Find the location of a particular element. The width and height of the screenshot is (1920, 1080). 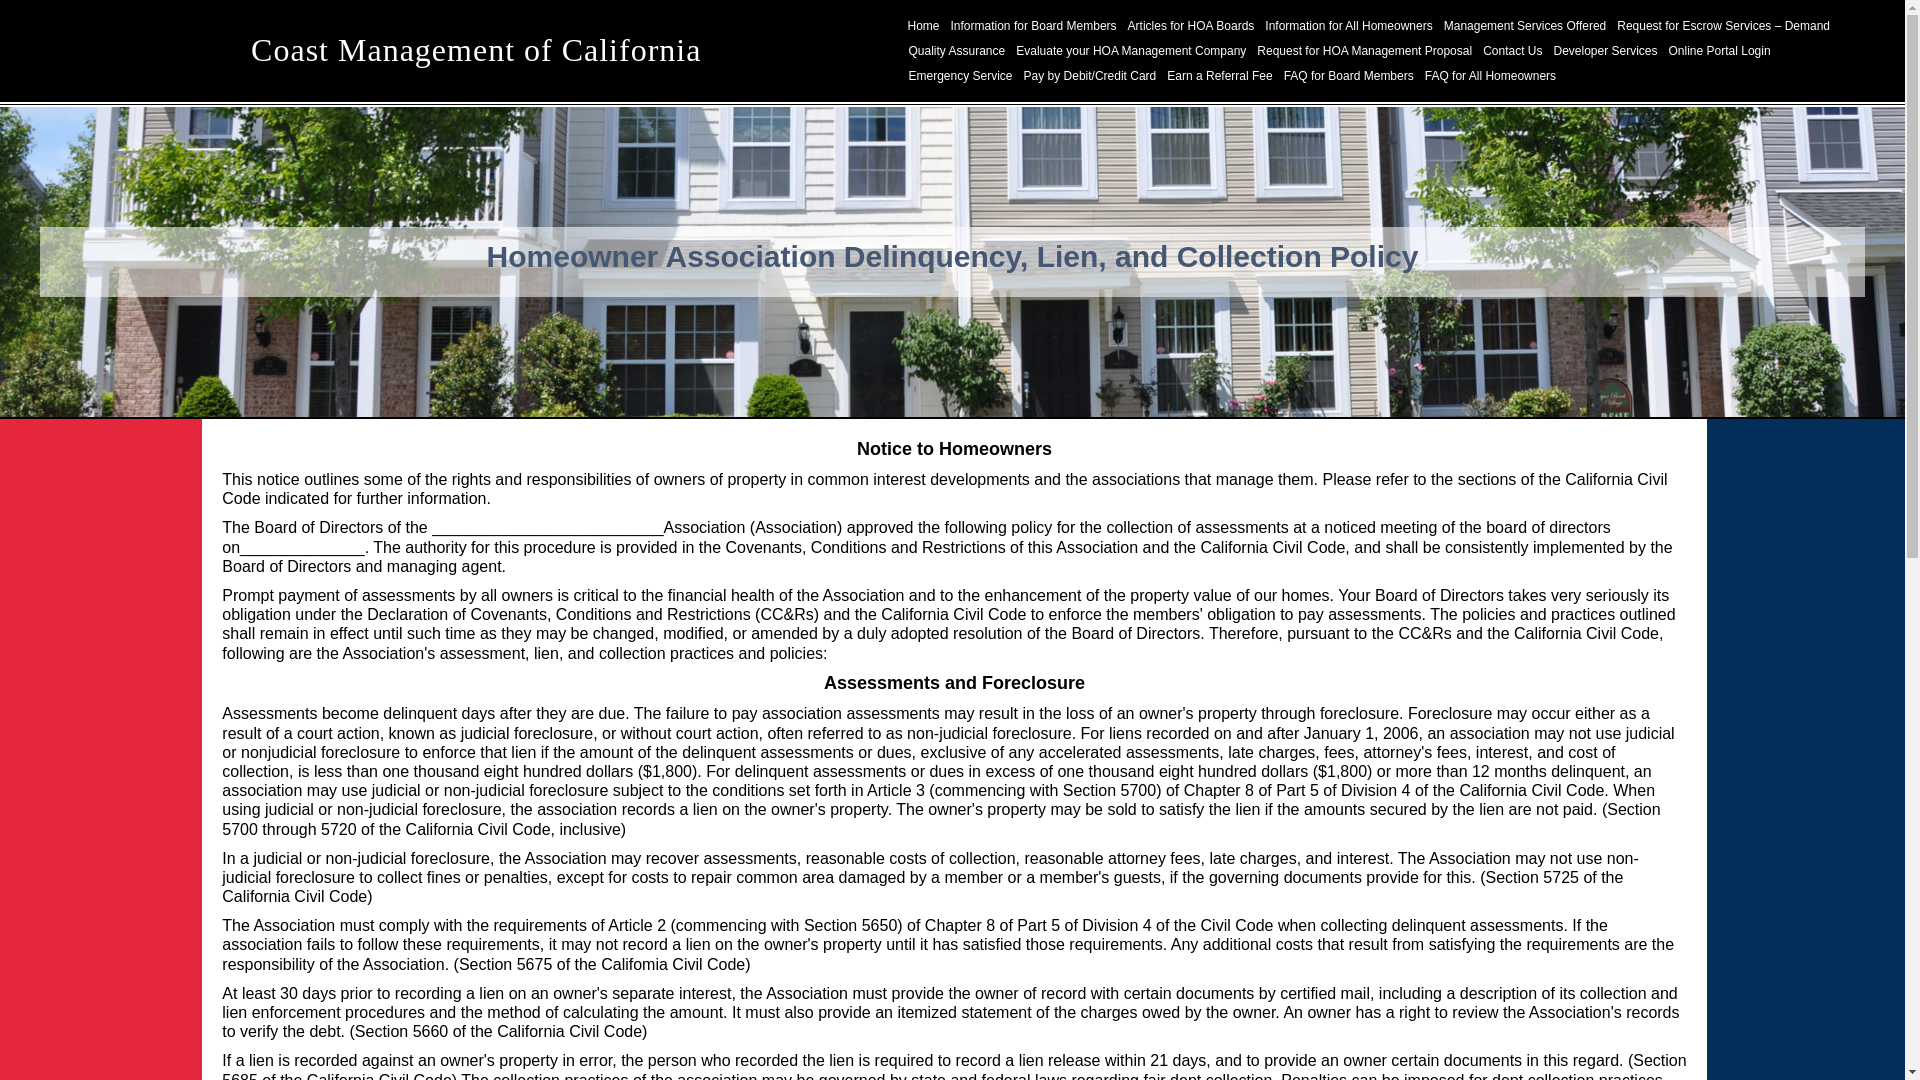

Evaluate your HOA Management Company is located at coordinates (1131, 50).